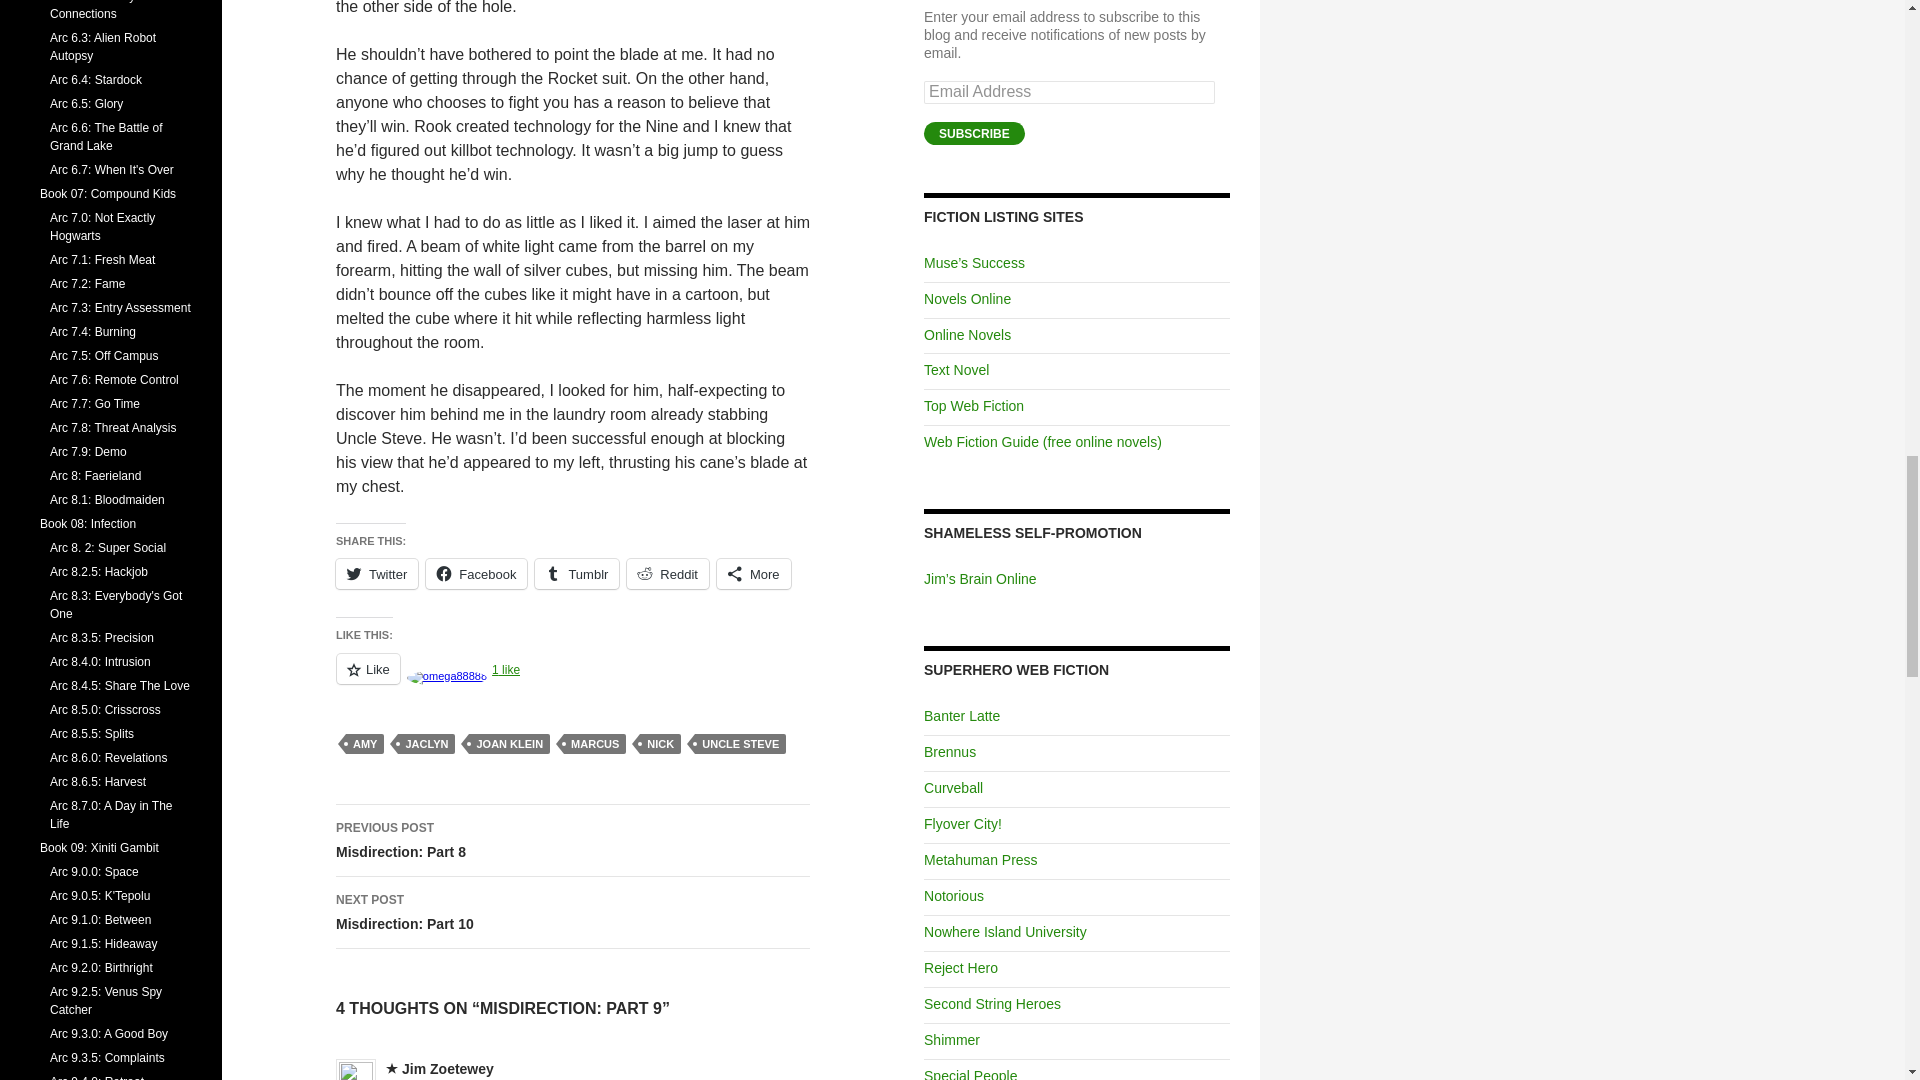  I want to click on JOAN KLEIN, so click(508, 744).